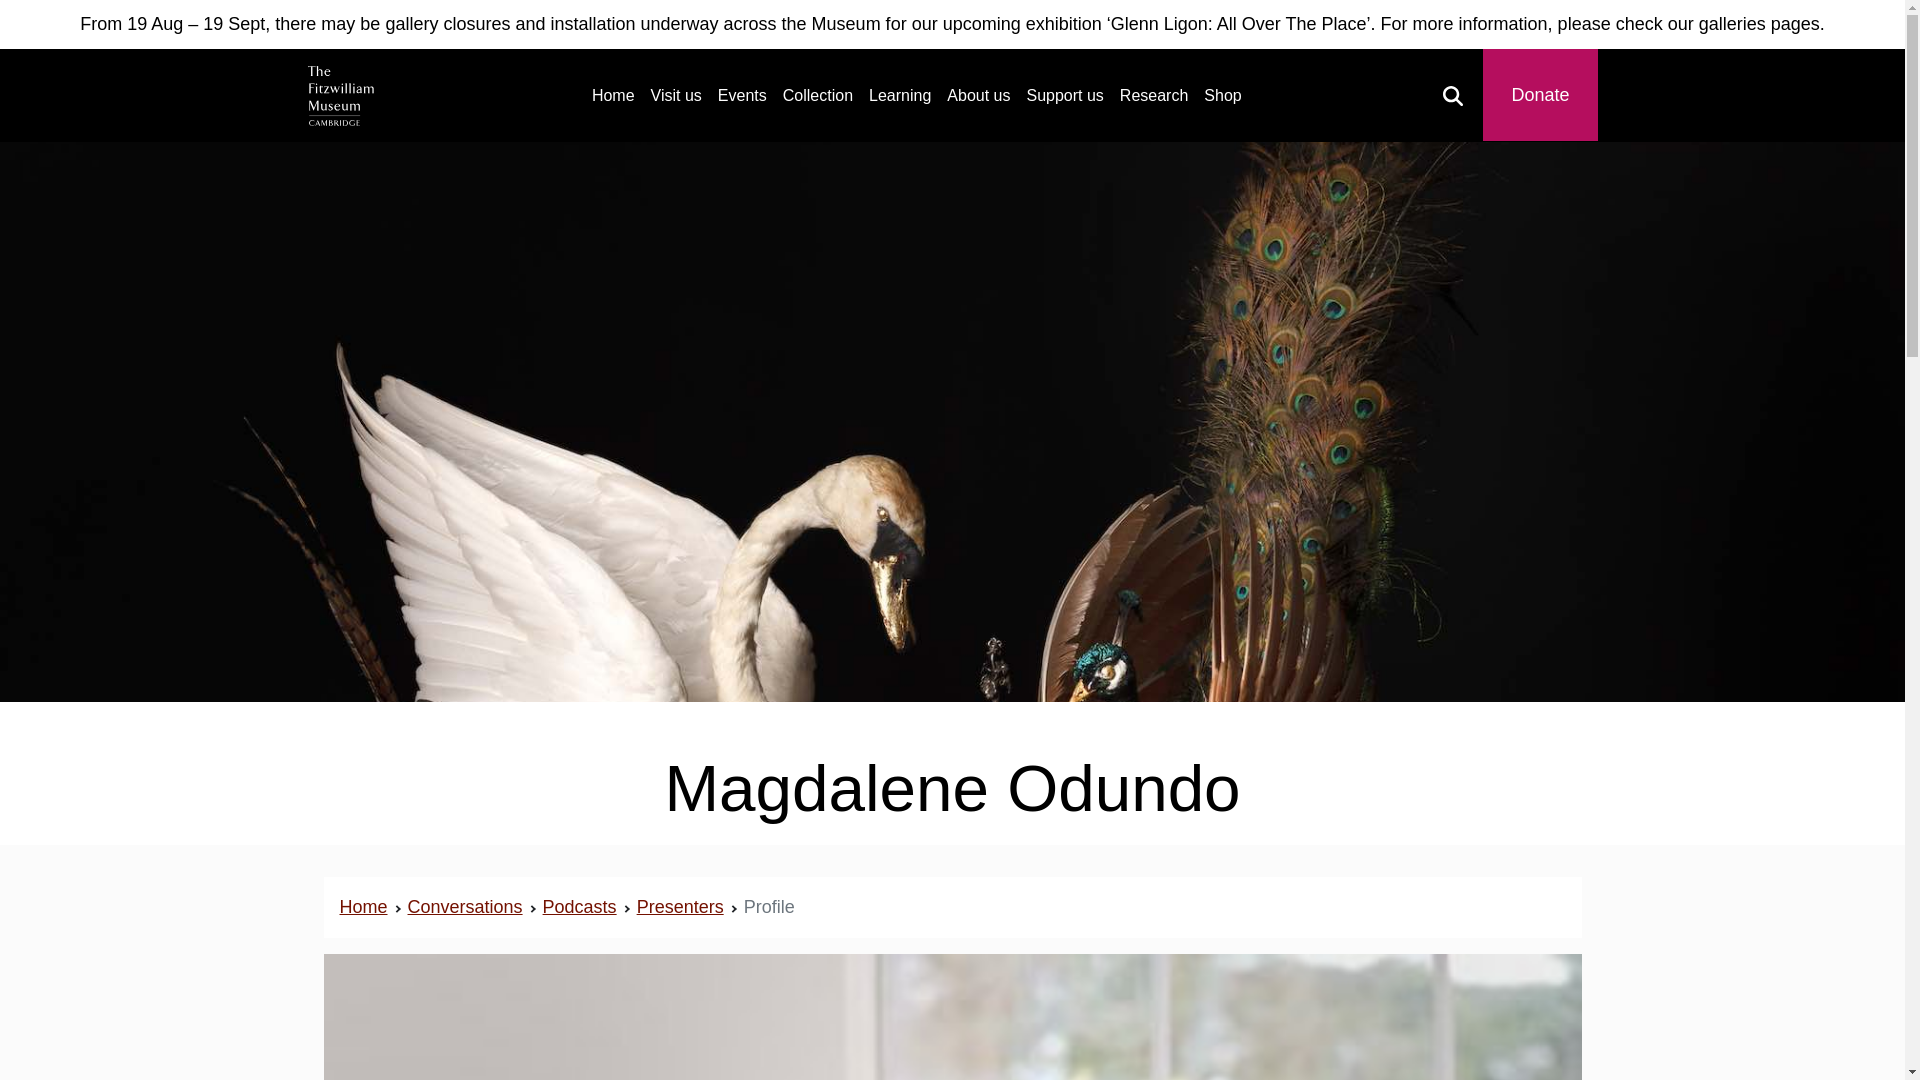  I want to click on Support us, so click(1064, 95).